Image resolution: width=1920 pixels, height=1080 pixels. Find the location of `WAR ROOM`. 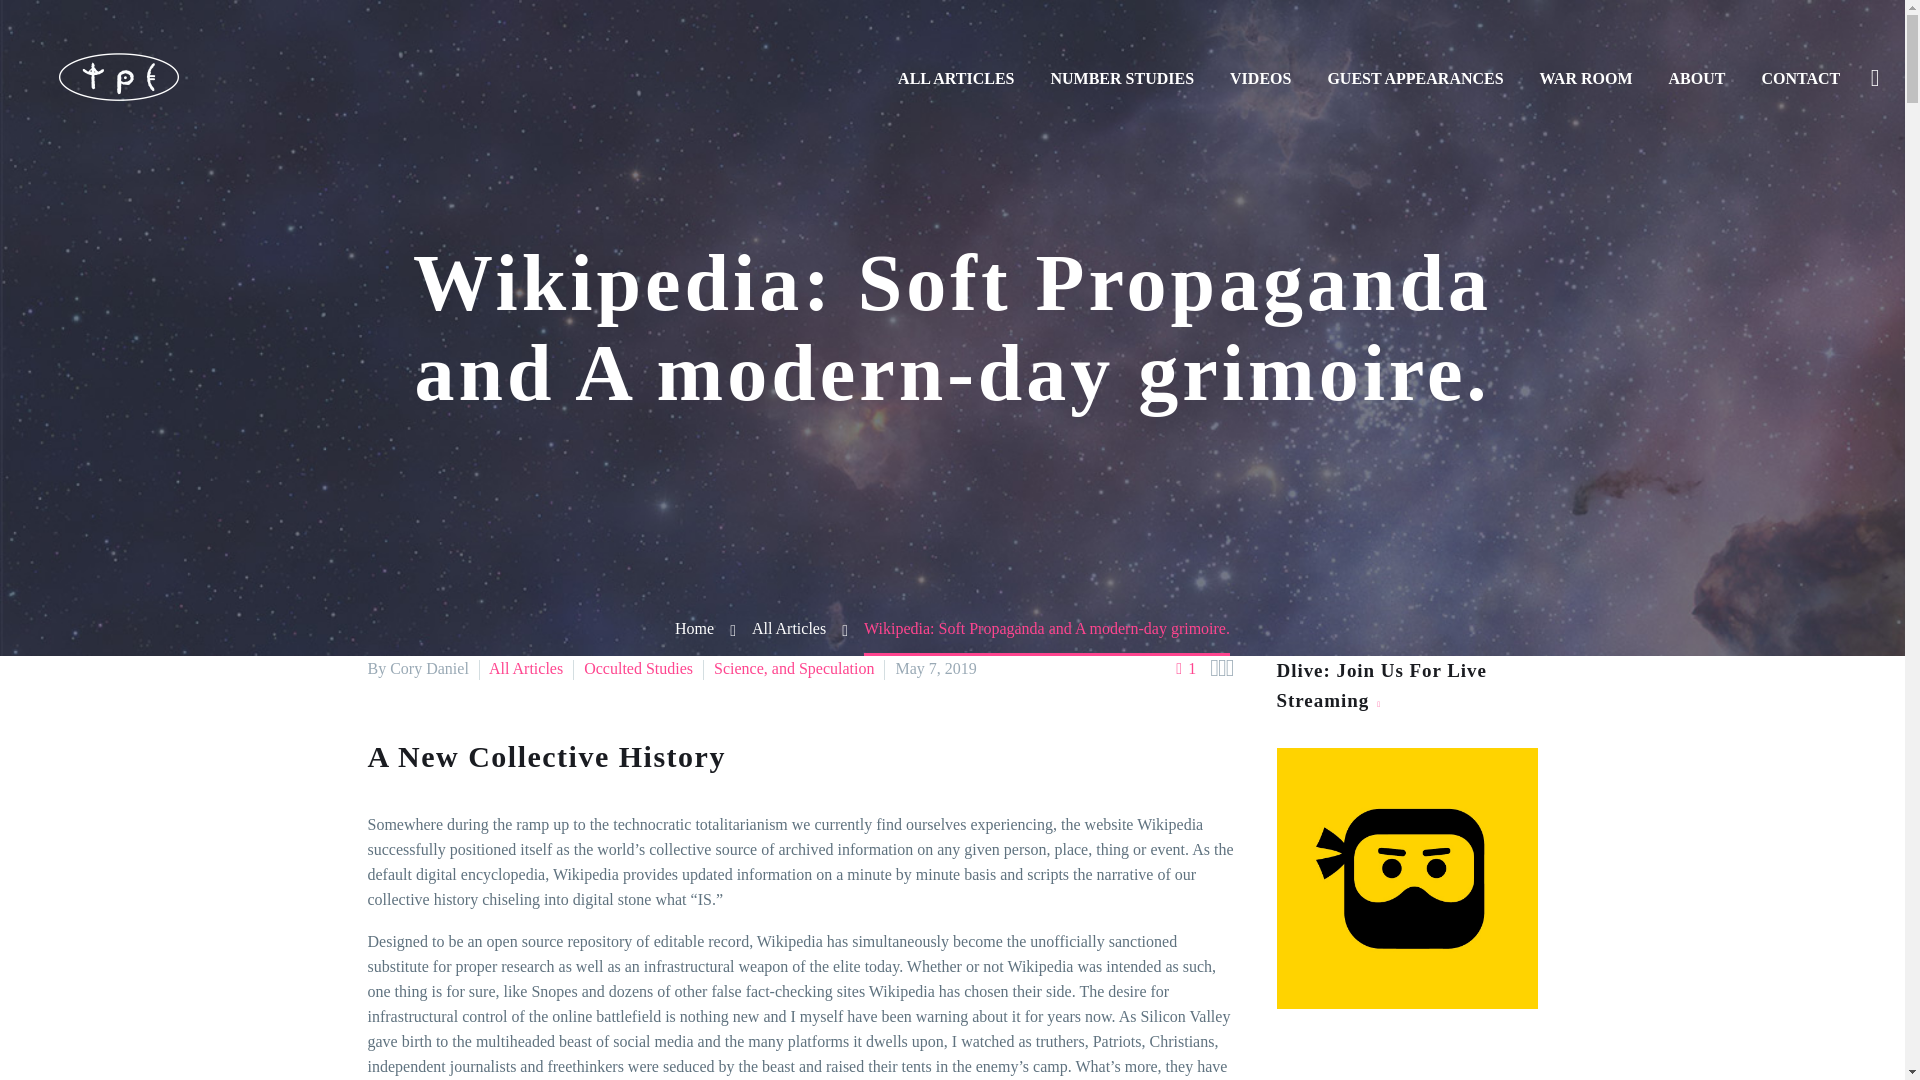

WAR ROOM is located at coordinates (1586, 78).